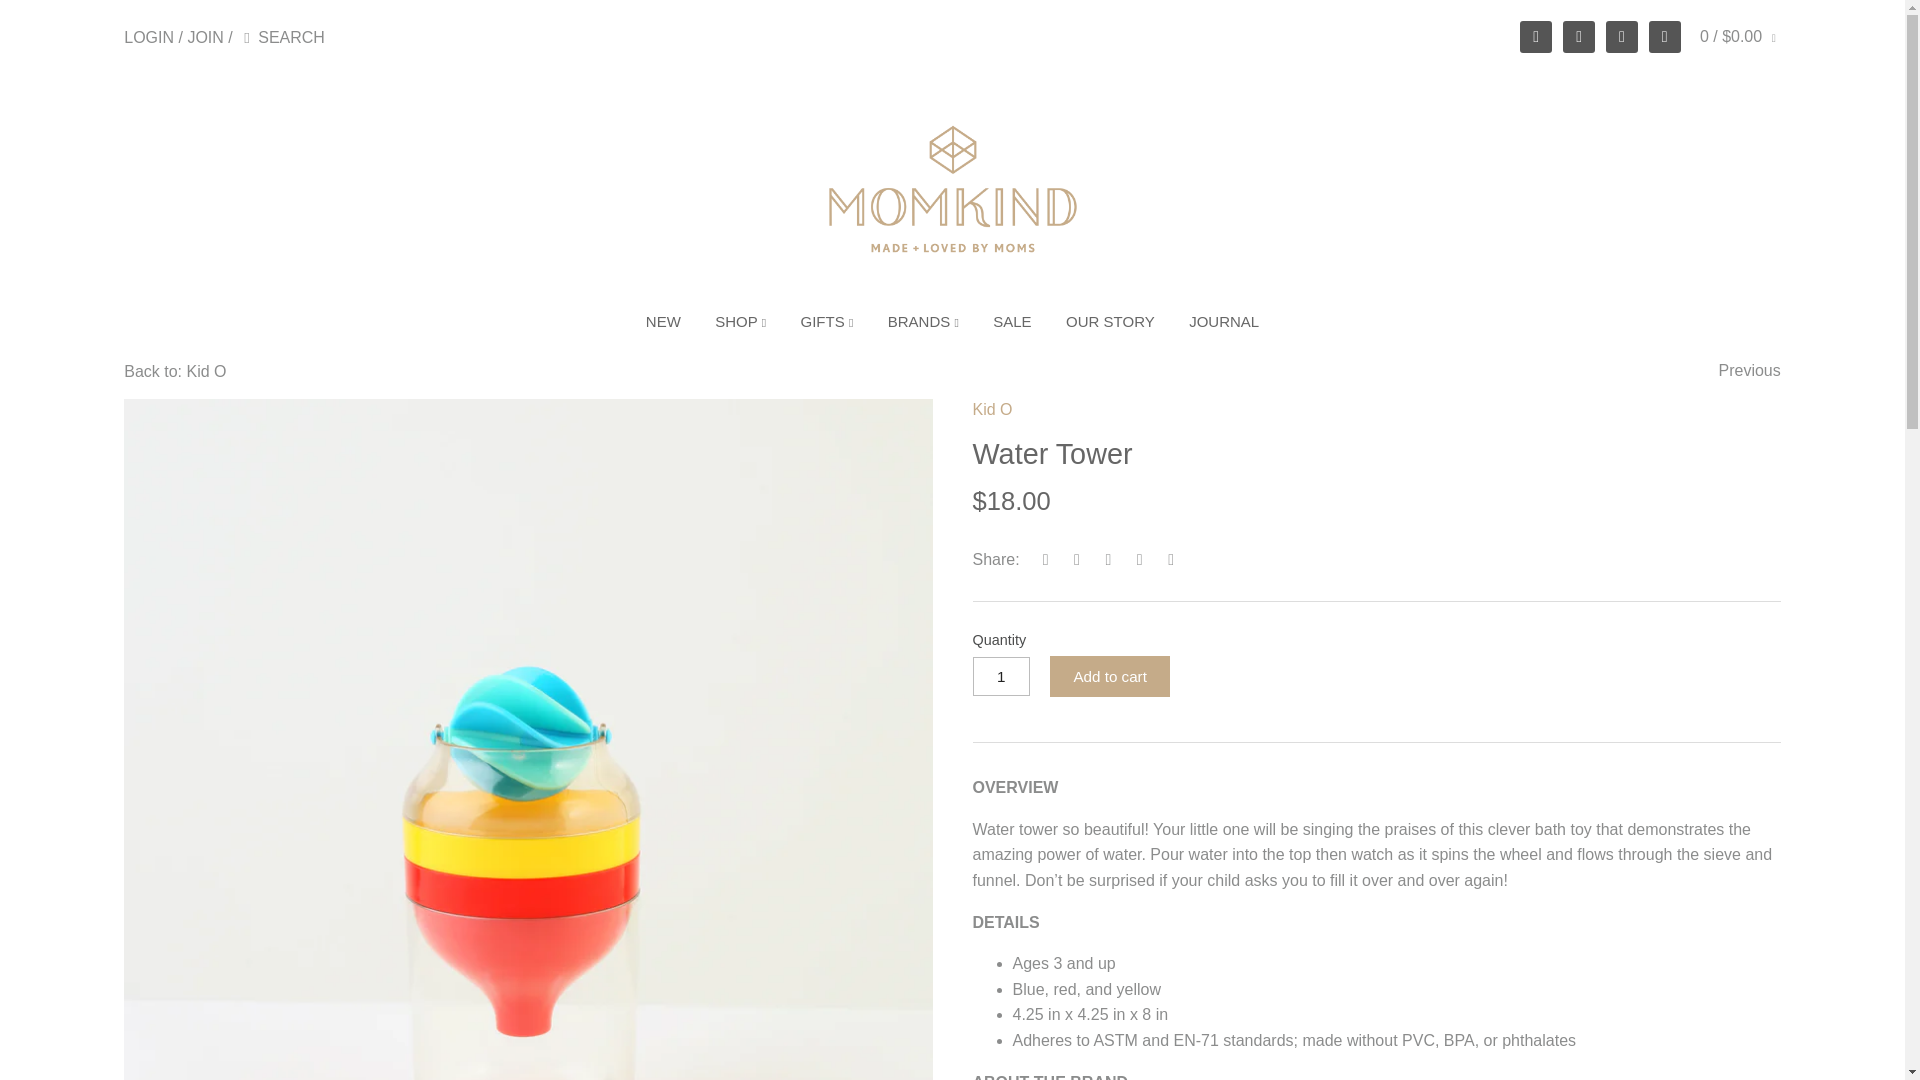 This screenshot has width=1920, height=1080. What do you see at coordinates (204, 38) in the screenshot?
I see `JOIN` at bounding box center [204, 38].